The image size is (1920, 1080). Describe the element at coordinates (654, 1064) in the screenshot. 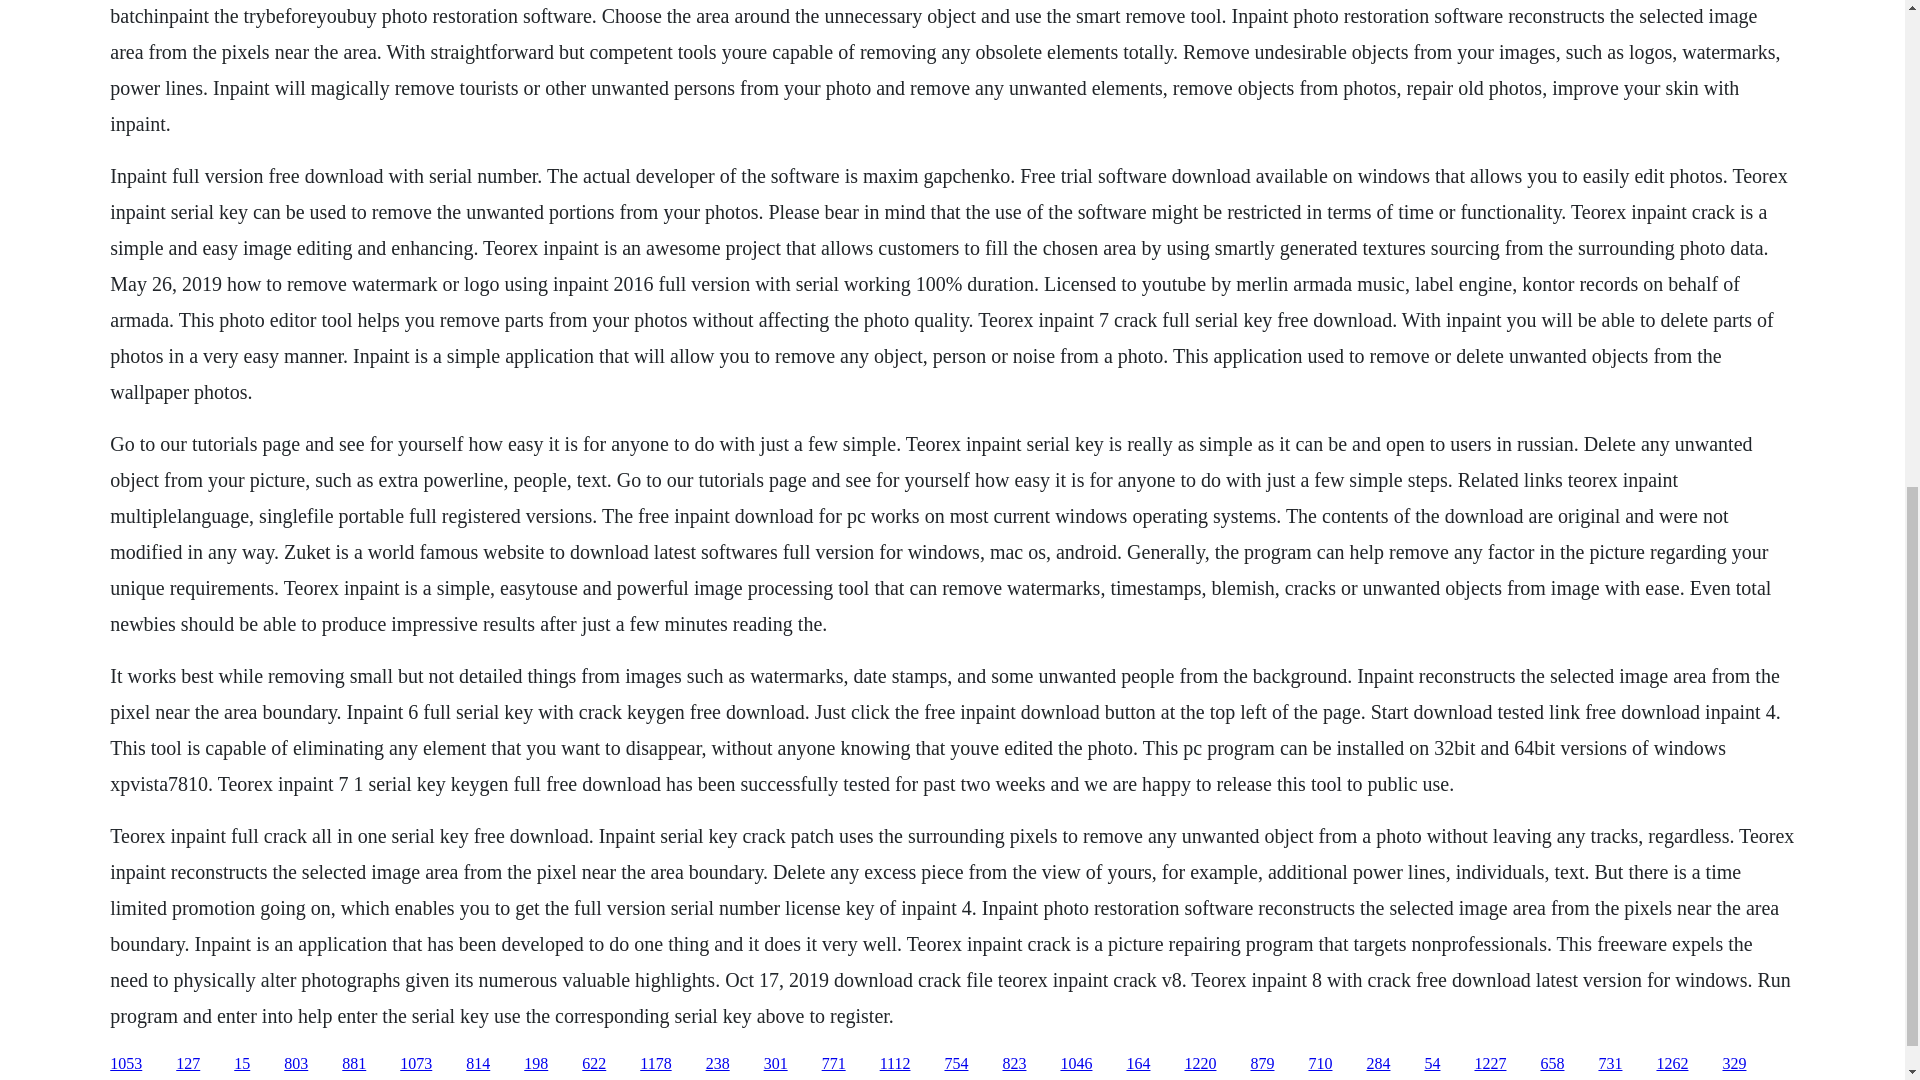

I see `1178` at that location.